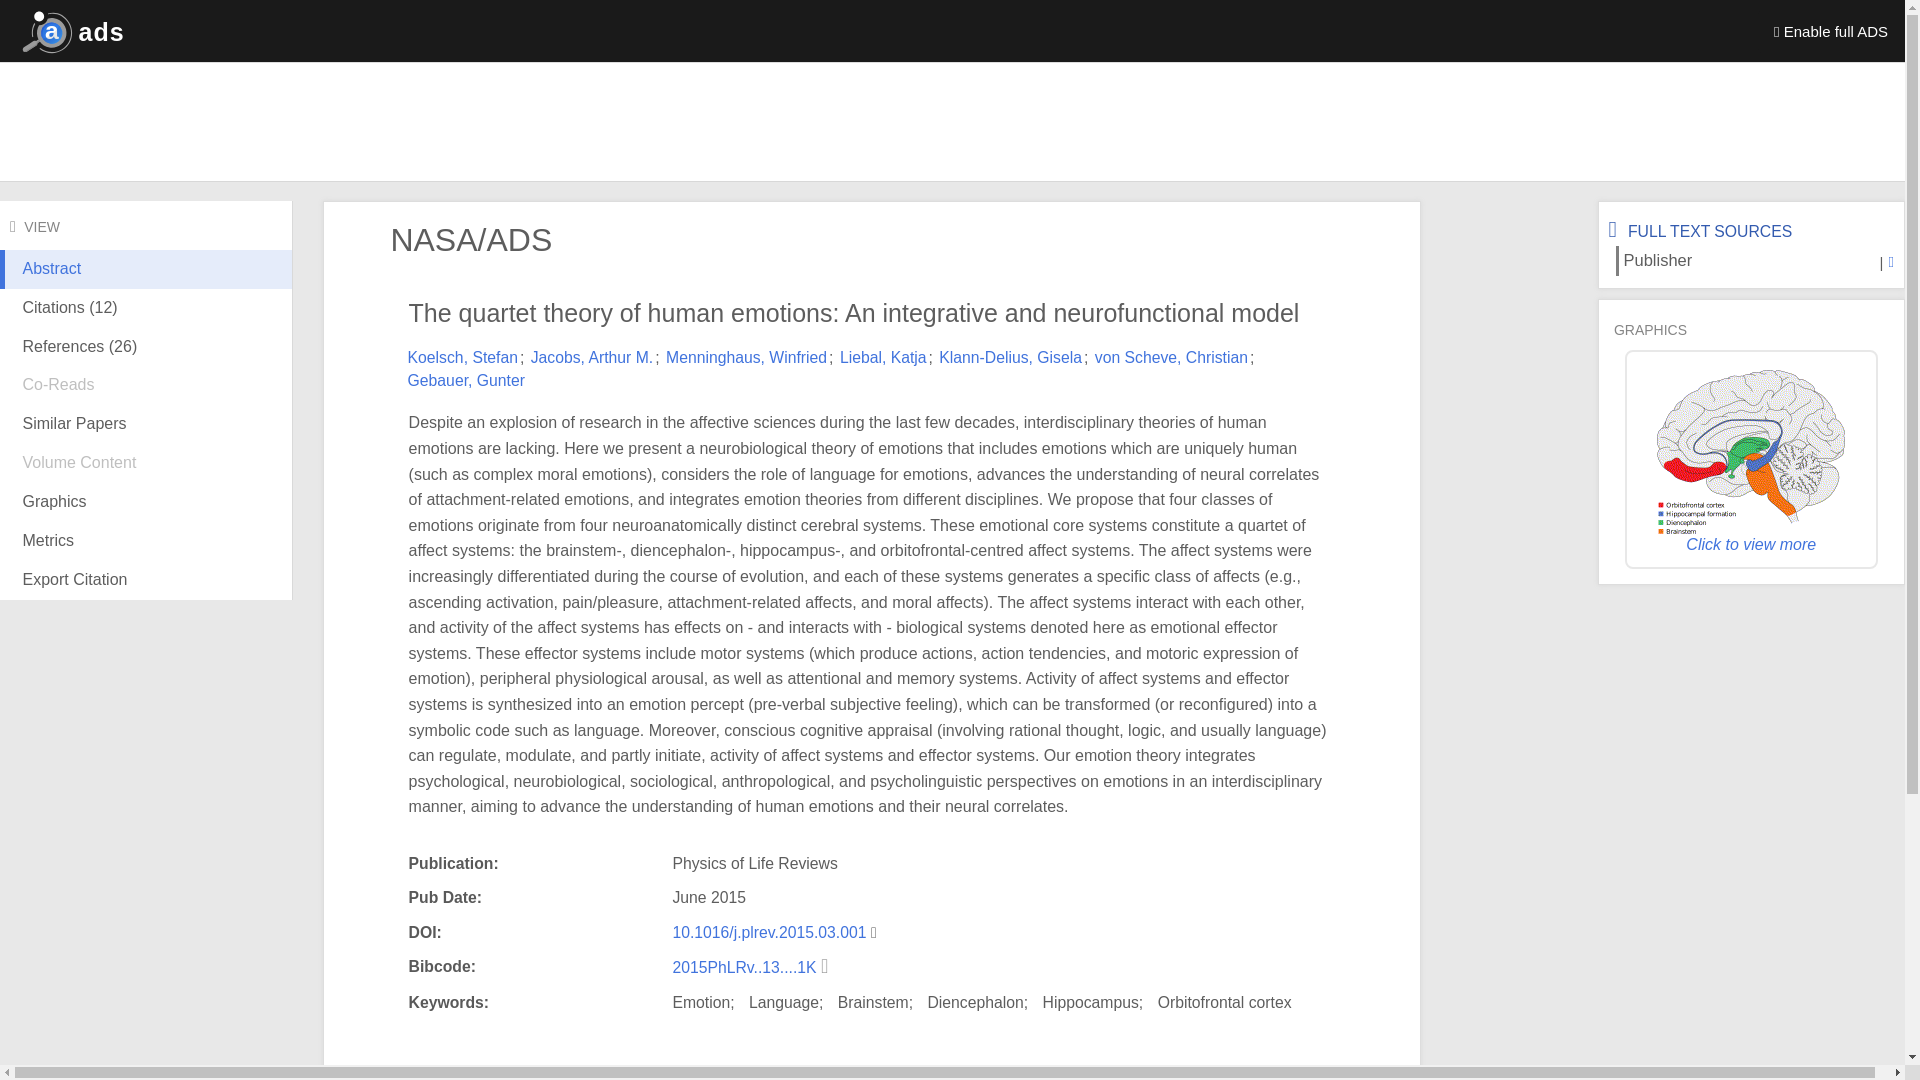 This screenshot has height=1080, width=1920. Describe the element at coordinates (592, 357) in the screenshot. I see `Jacobs, Arthur M.` at that location.